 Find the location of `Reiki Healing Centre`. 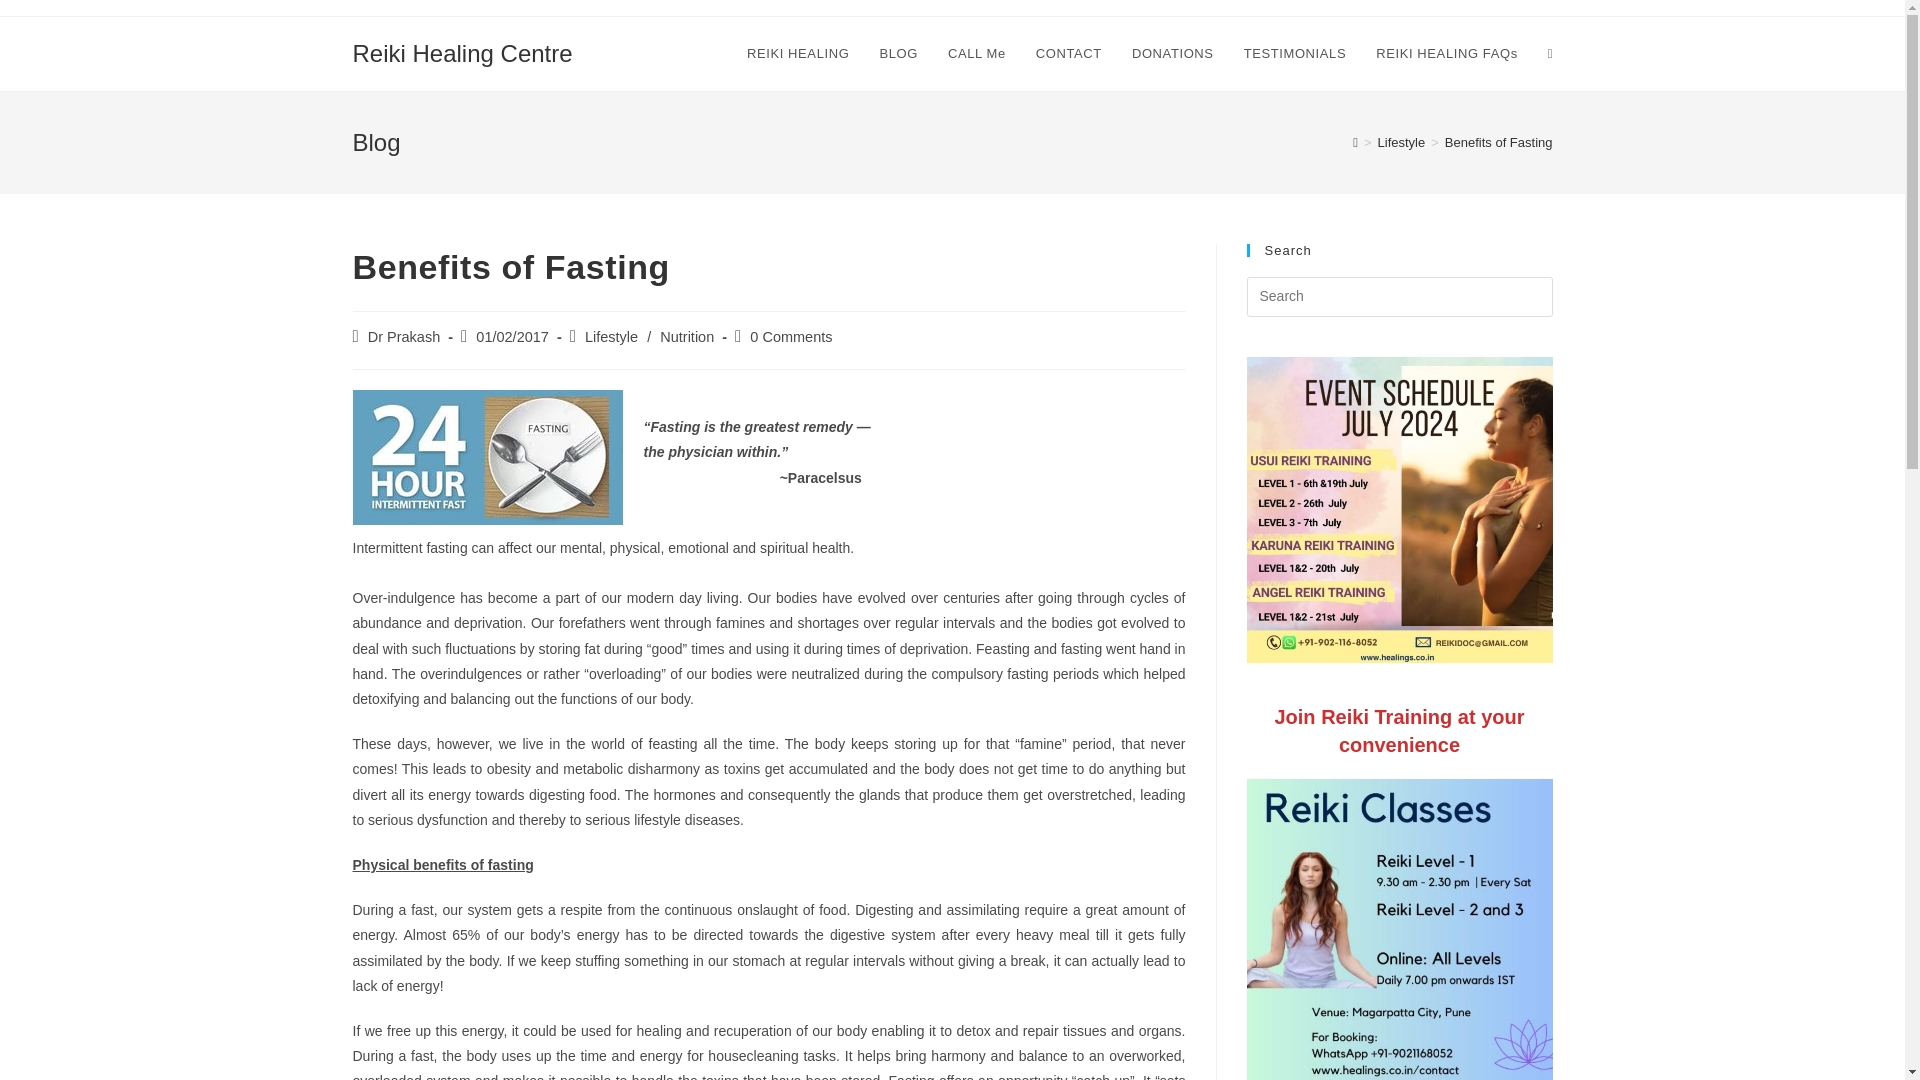

Reiki Healing Centre is located at coordinates (462, 52).